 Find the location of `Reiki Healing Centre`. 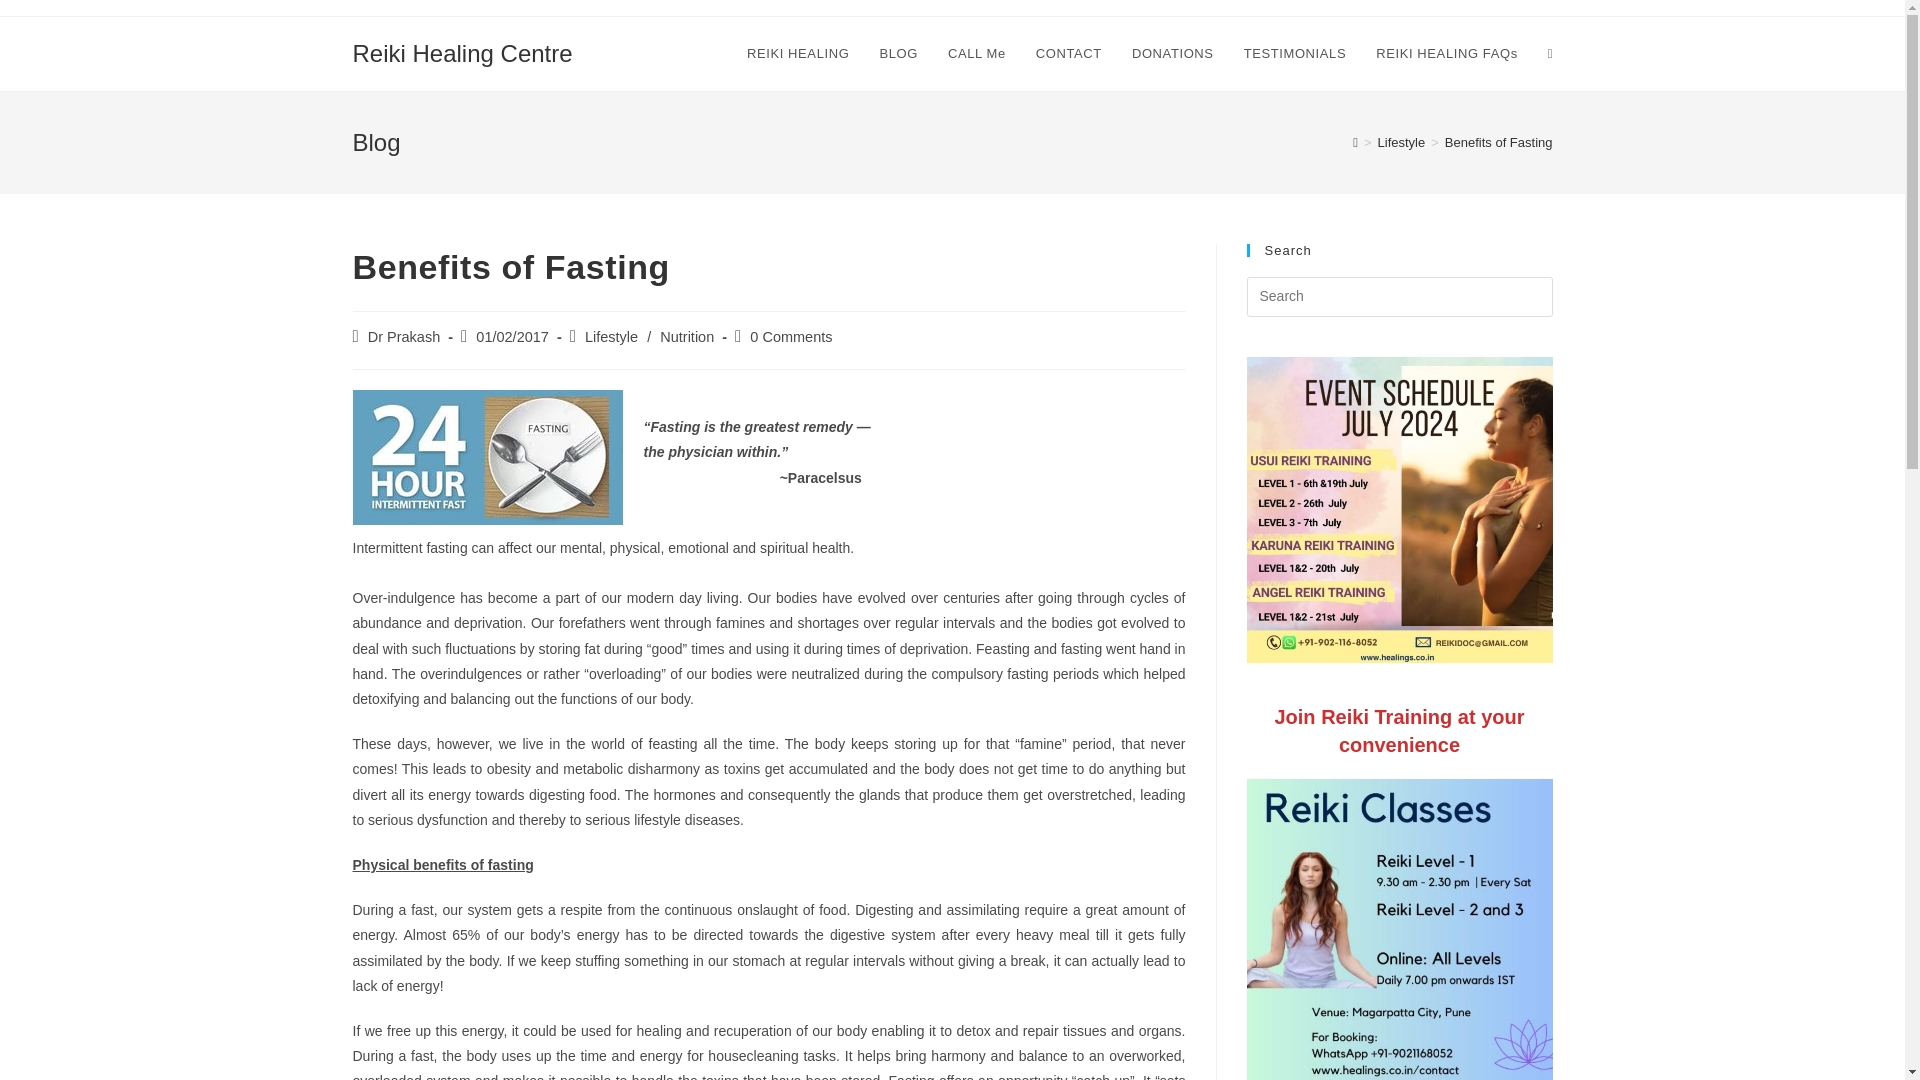

Reiki Healing Centre is located at coordinates (462, 52).